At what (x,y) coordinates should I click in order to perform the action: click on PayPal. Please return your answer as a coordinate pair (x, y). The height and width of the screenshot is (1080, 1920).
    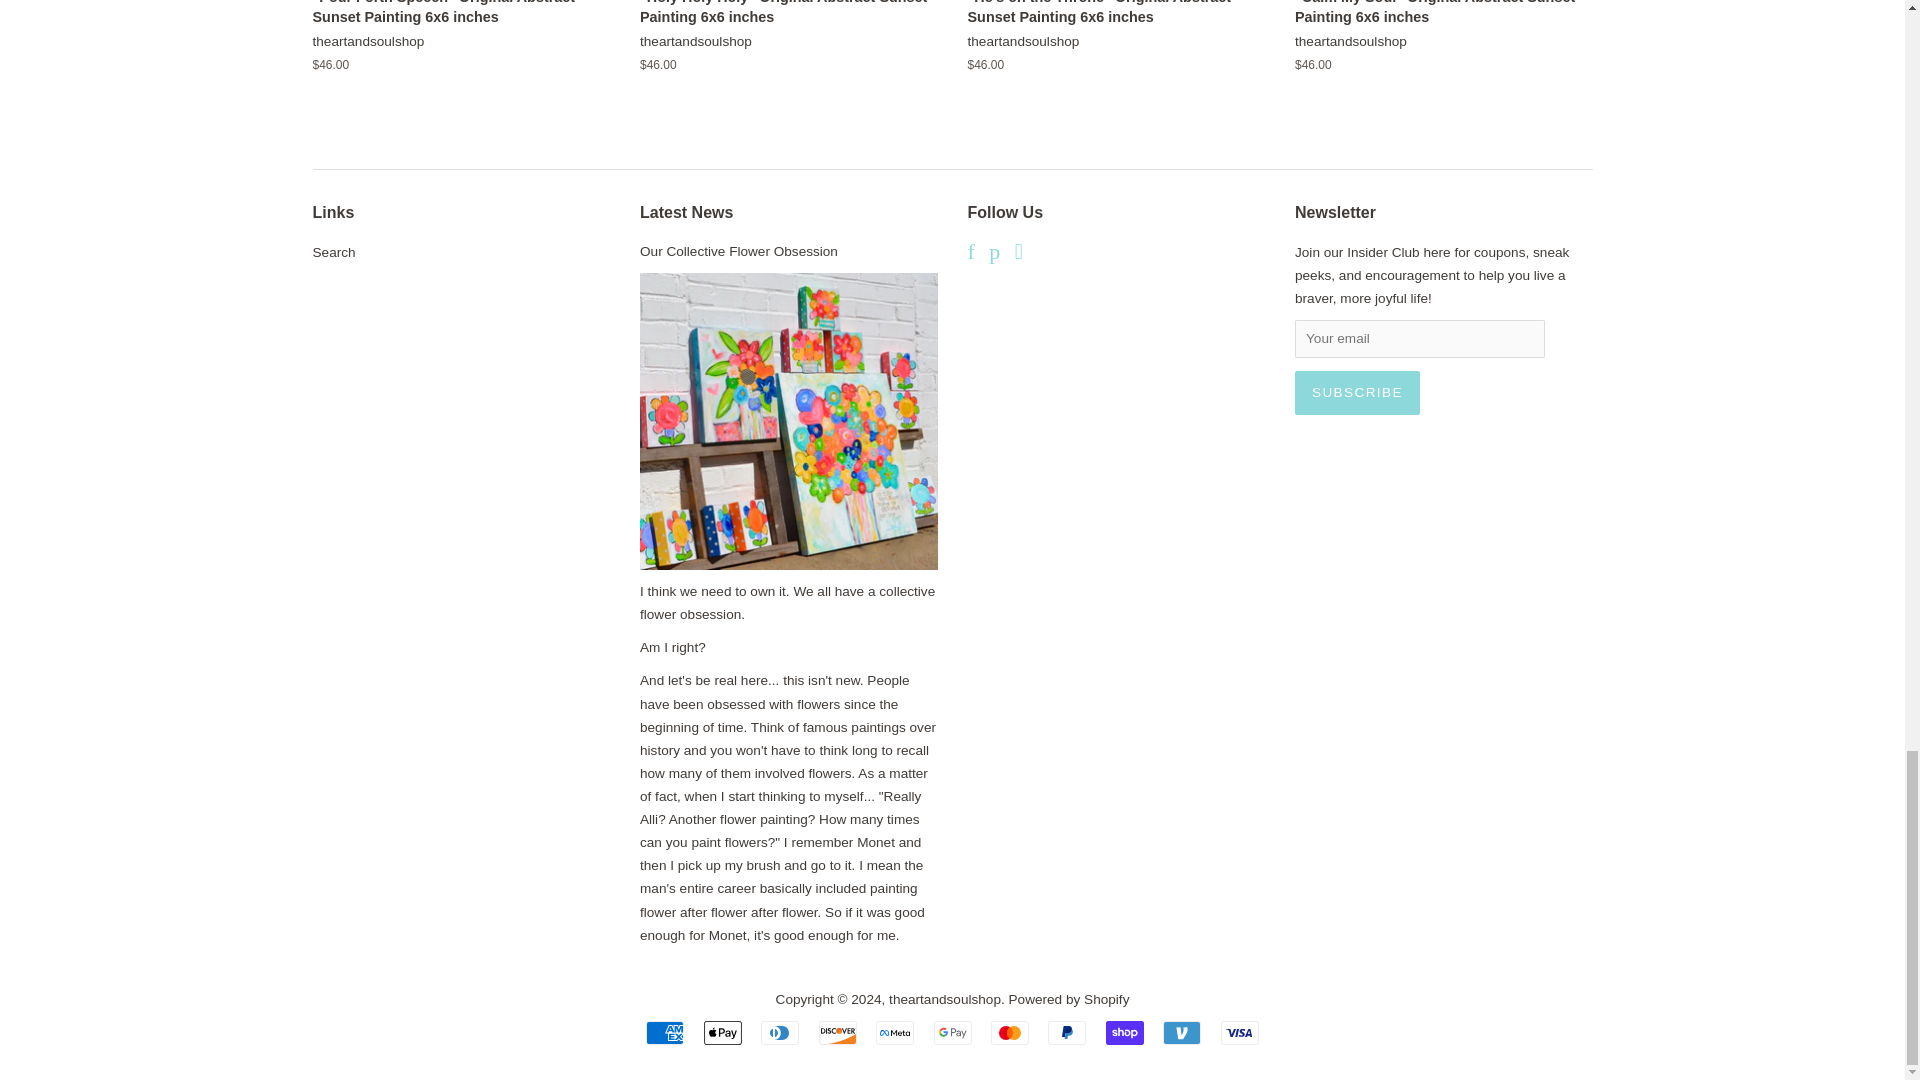
    Looking at the image, I should click on (1067, 1032).